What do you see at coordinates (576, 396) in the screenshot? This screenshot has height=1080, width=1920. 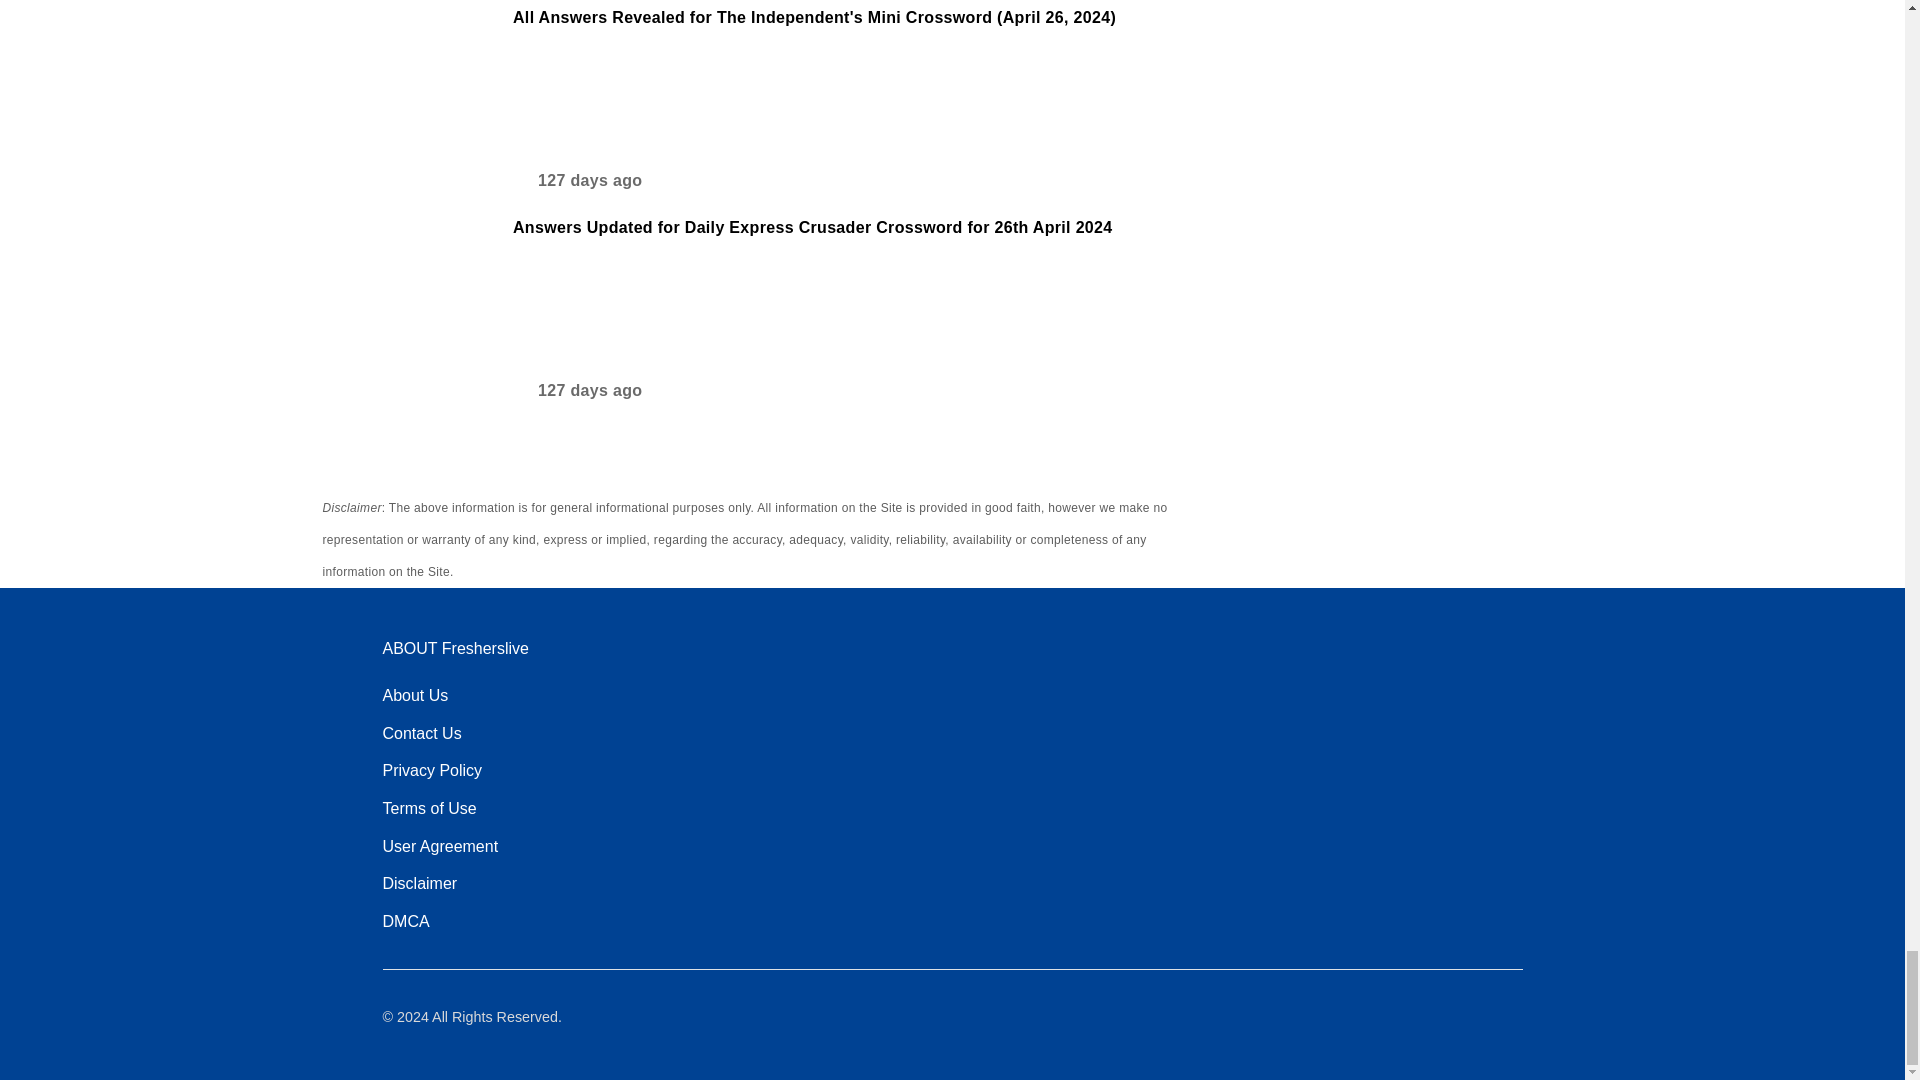 I see `127 days ago` at bounding box center [576, 396].